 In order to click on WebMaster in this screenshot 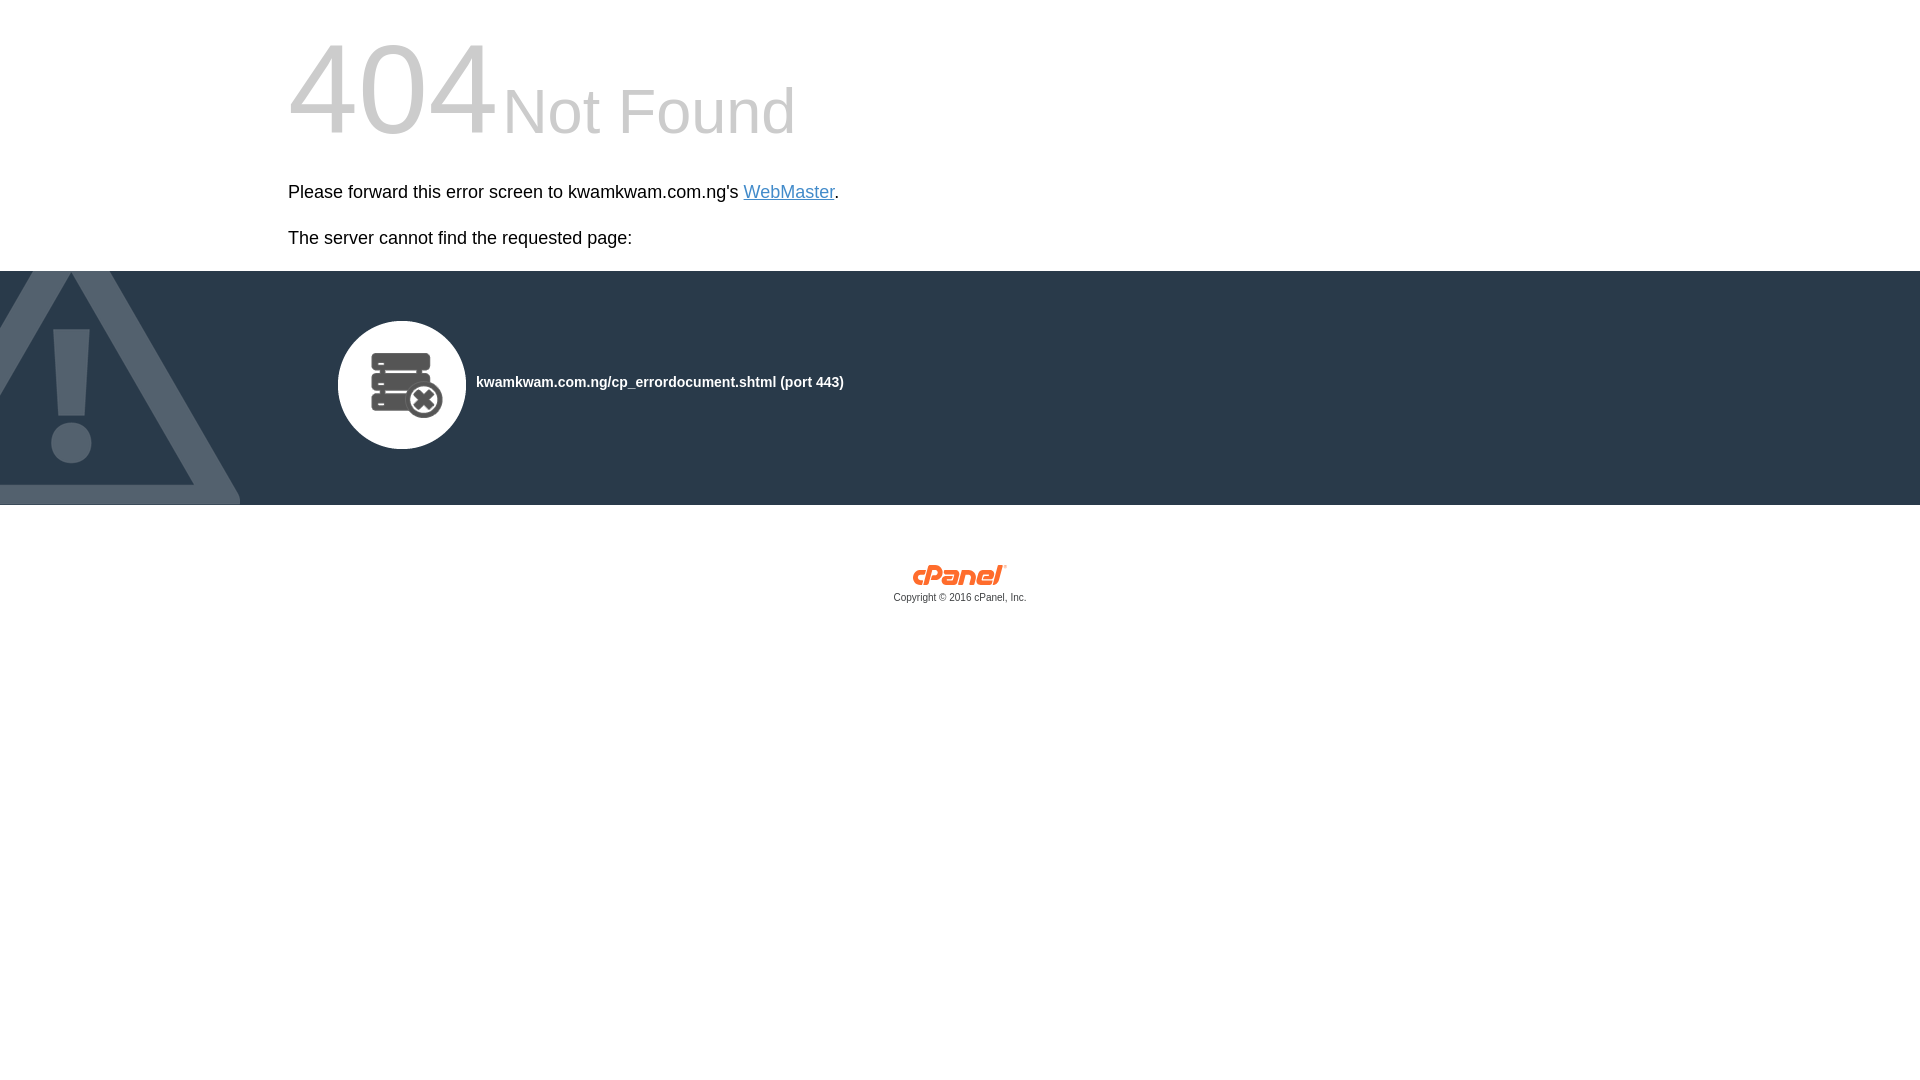, I will do `click(790, 192)`.